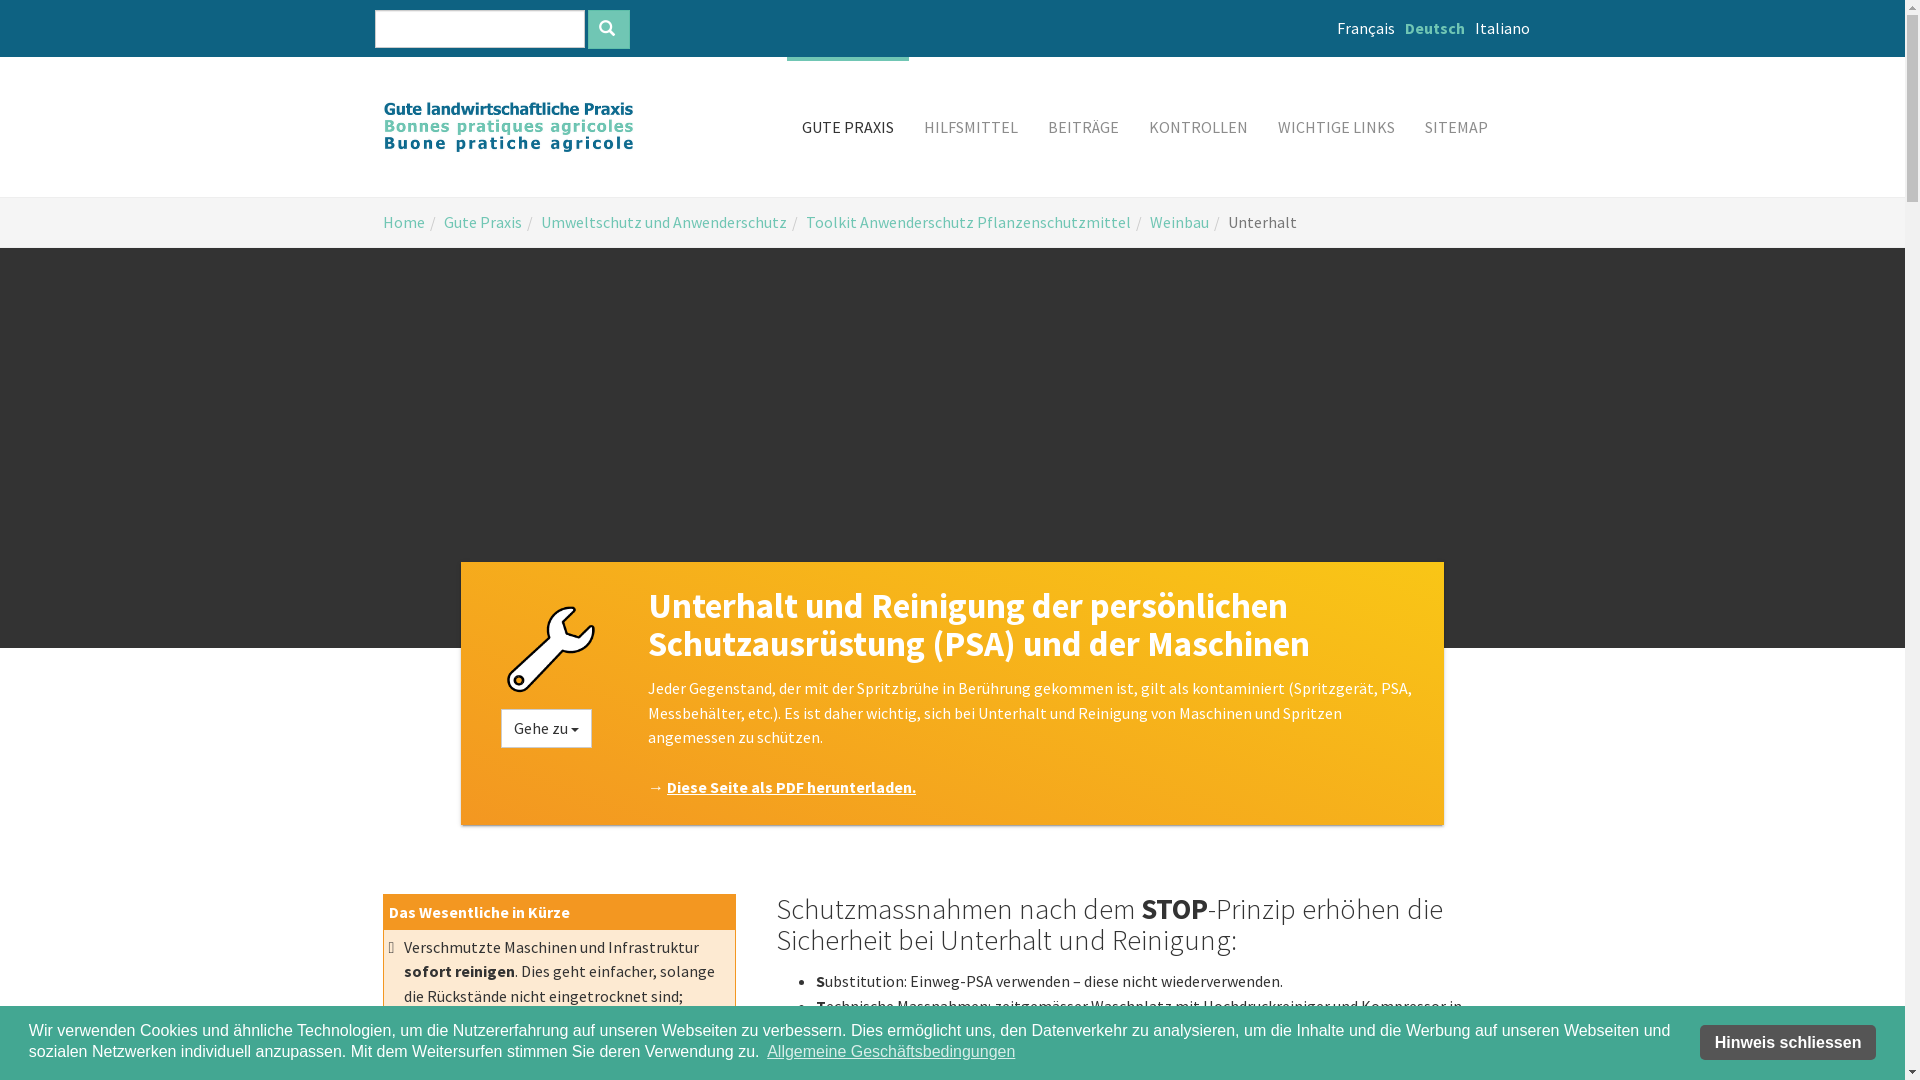 The image size is (1920, 1080). I want to click on GUTE PRAXIS, so click(847, 127).